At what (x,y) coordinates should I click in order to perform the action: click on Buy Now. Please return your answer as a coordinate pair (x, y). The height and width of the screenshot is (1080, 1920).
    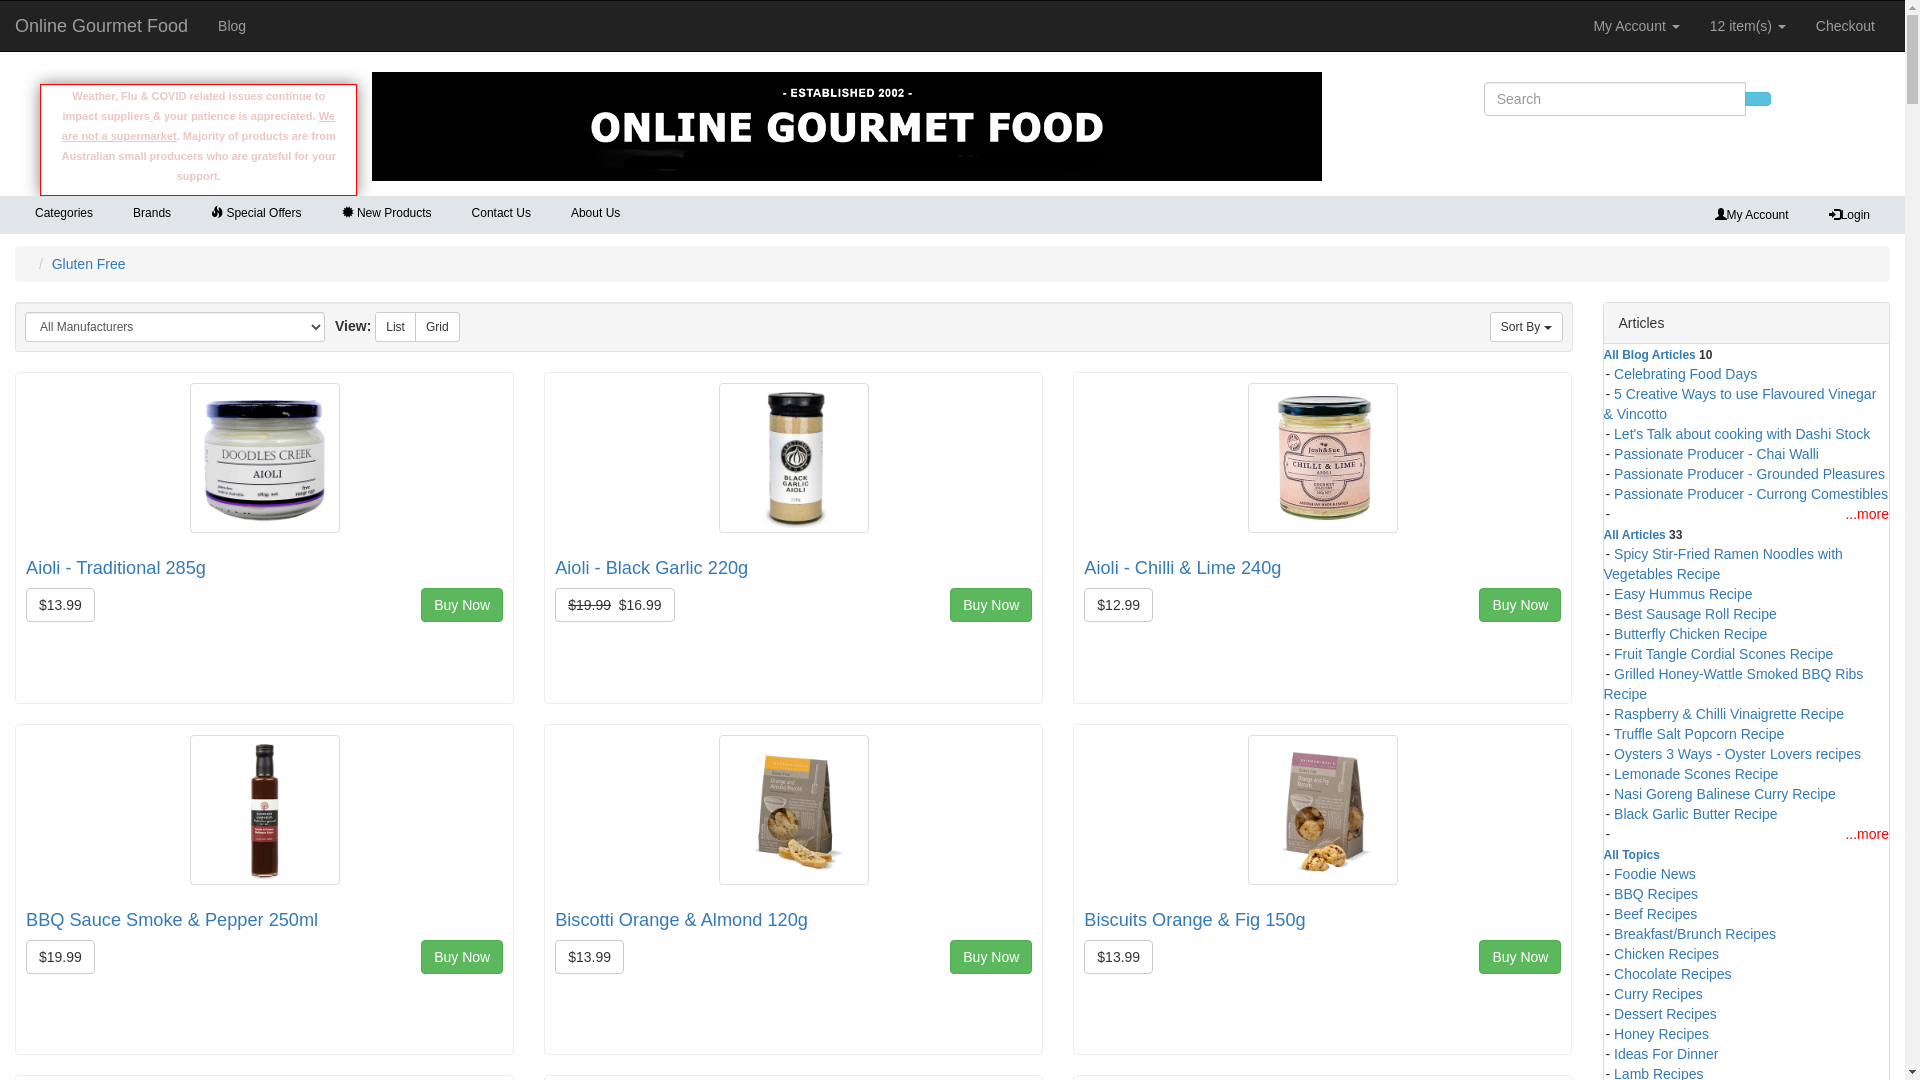
    Looking at the image, I should click on (462, 605).